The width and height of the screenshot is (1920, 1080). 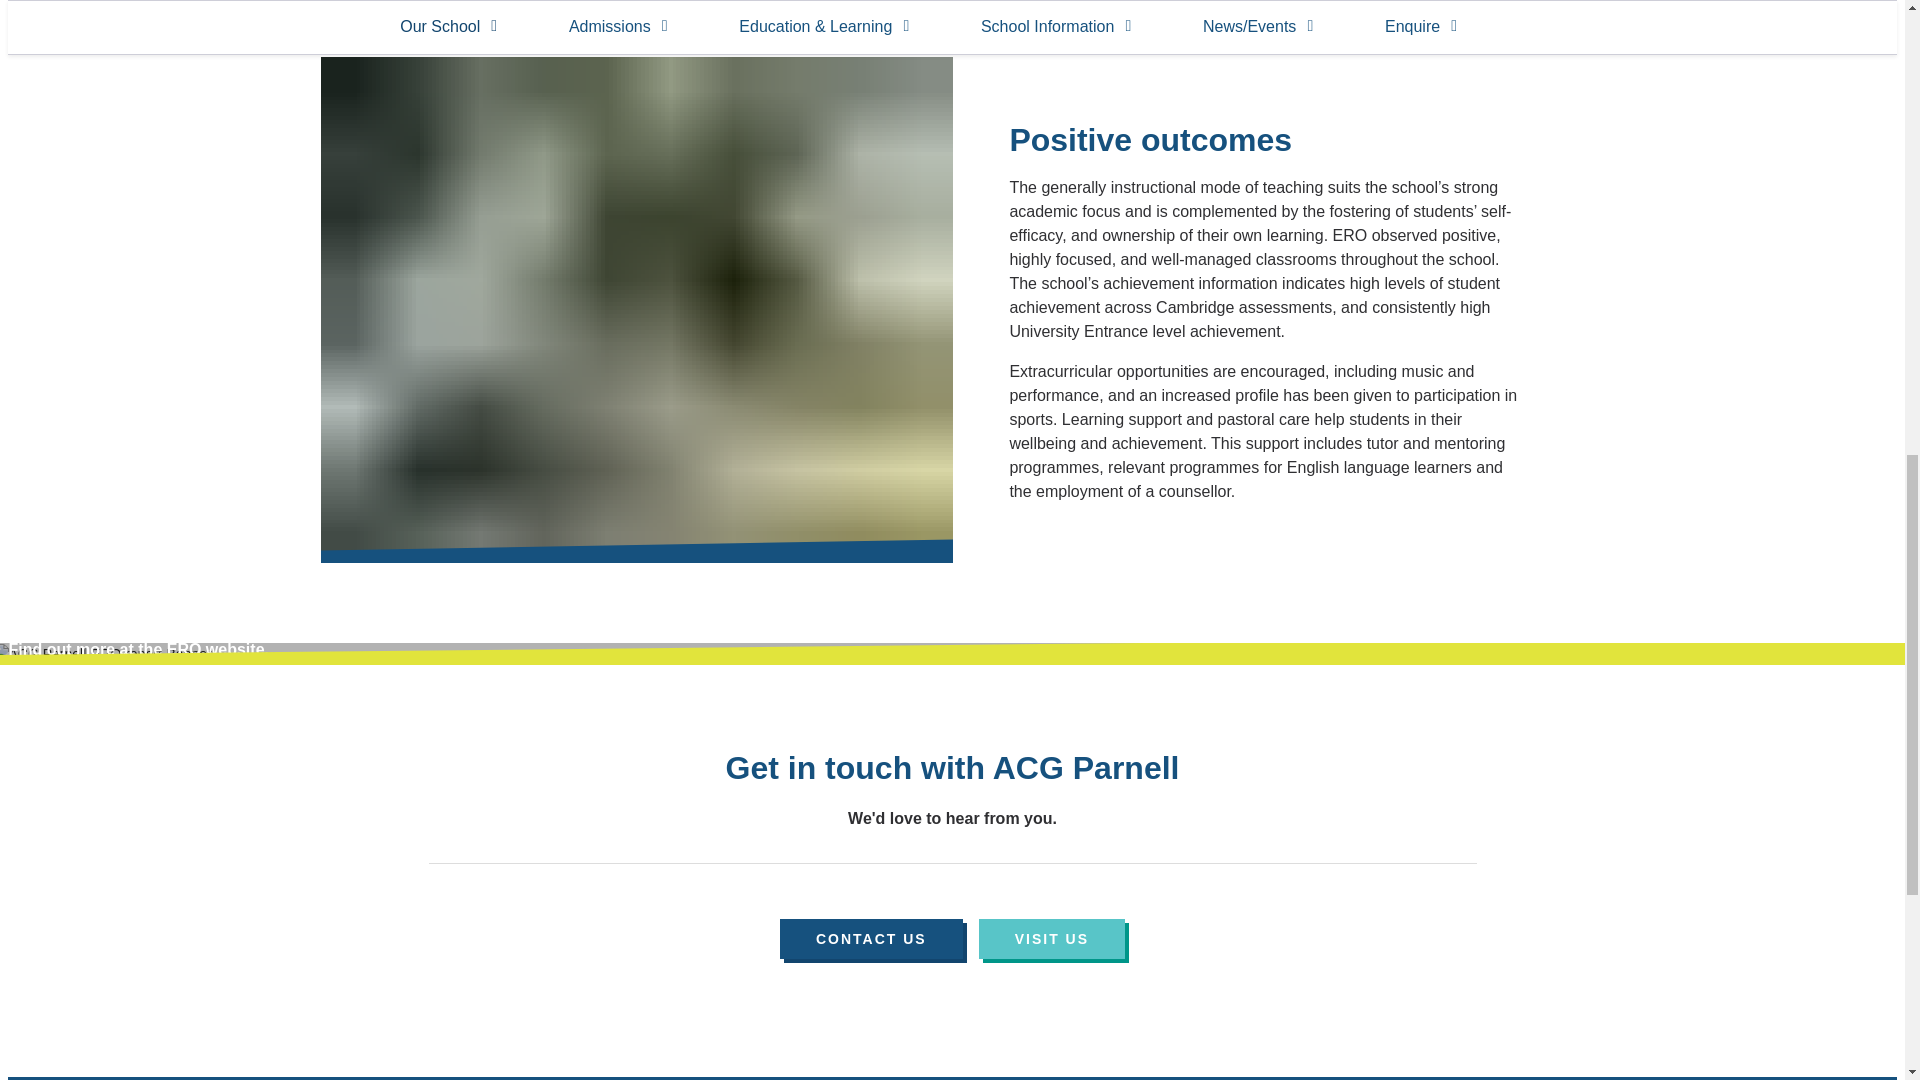 What do you see at coordinates (1268, 9) in the screenshot?
I see `ACG Parnell-ERO report-tuition` at bounding box center [1268, 9].